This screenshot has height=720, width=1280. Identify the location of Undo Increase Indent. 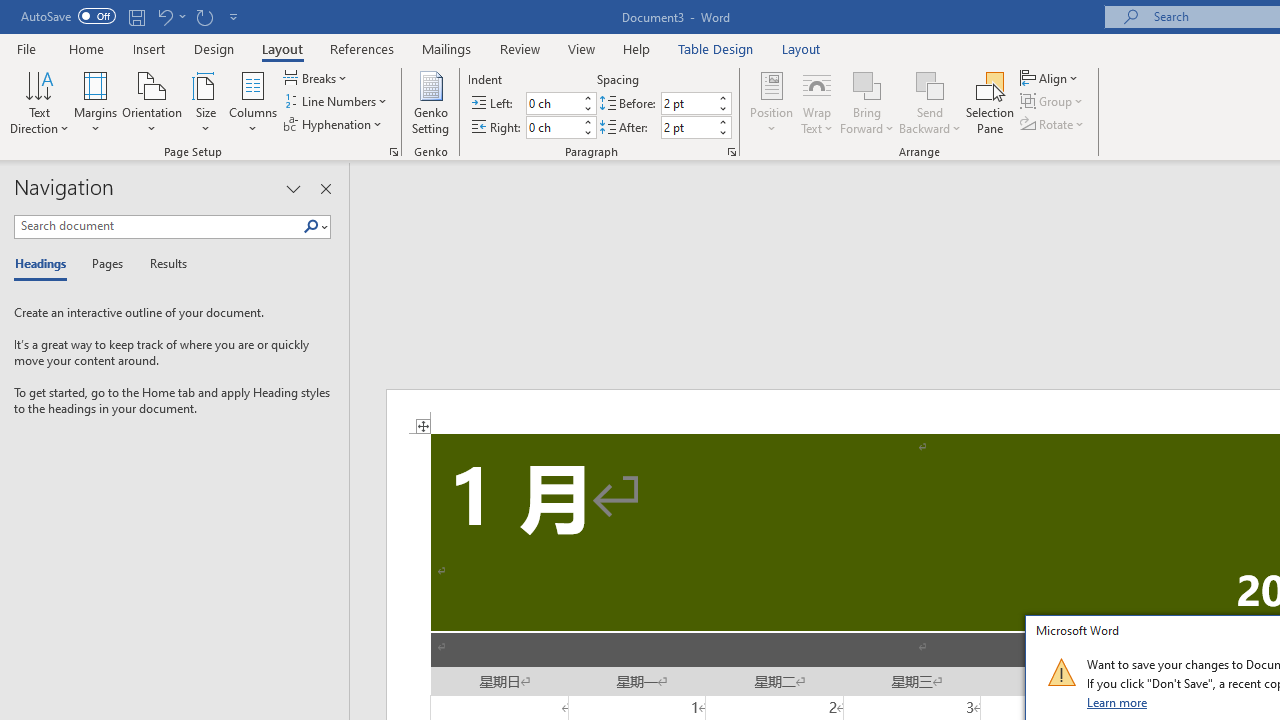
(164, 16).